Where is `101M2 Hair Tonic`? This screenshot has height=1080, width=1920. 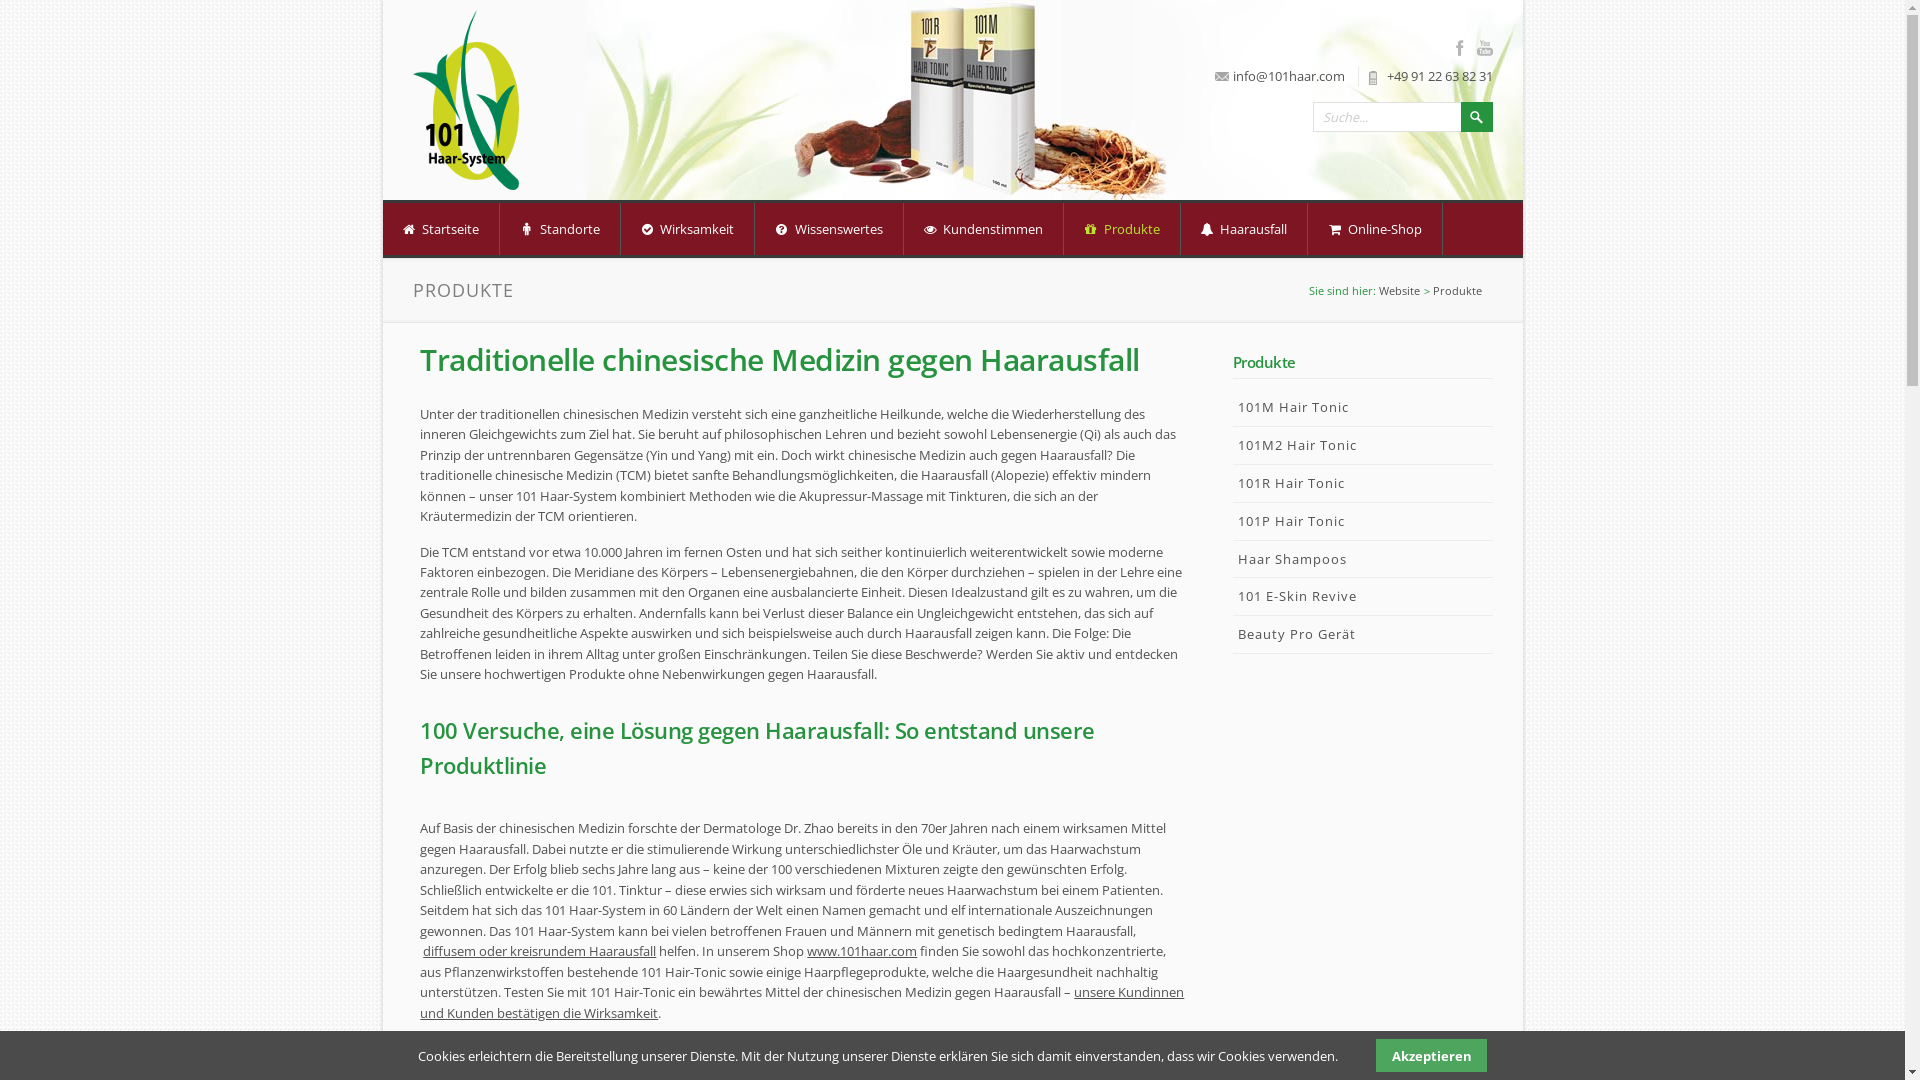
101M2 Hair Tonic is located at coordinates (1362, 446).